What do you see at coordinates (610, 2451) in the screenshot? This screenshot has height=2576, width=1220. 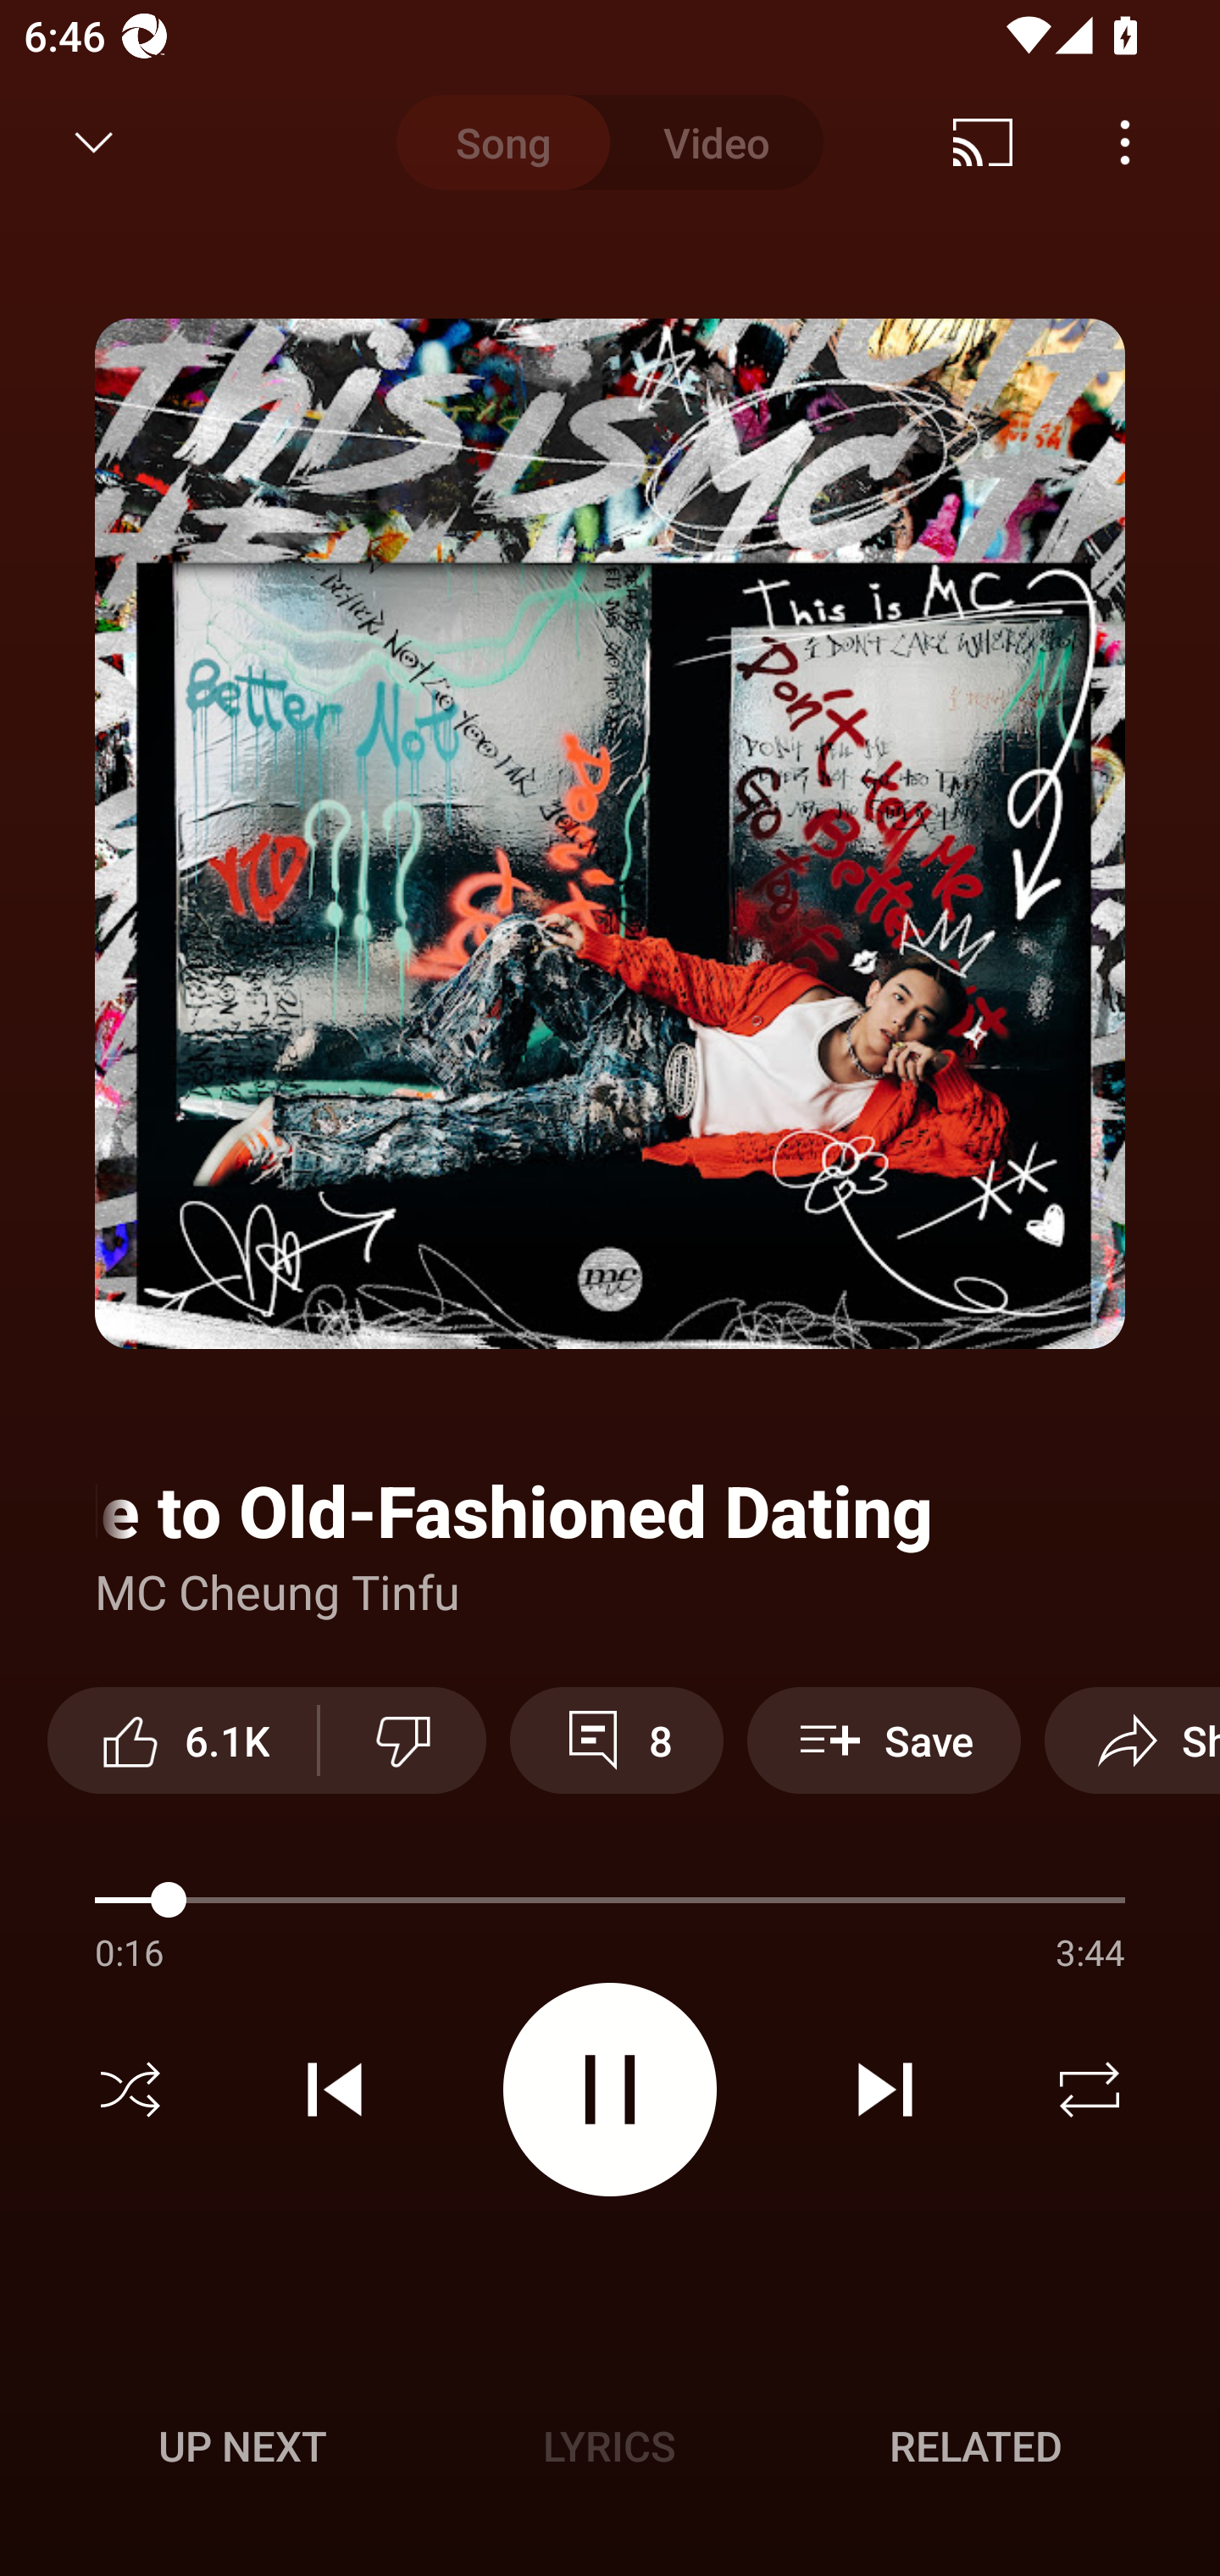 I see `Up next UP NEXT Lyrics LYRICS Related RELATED` at bounding box center [610, 2451].